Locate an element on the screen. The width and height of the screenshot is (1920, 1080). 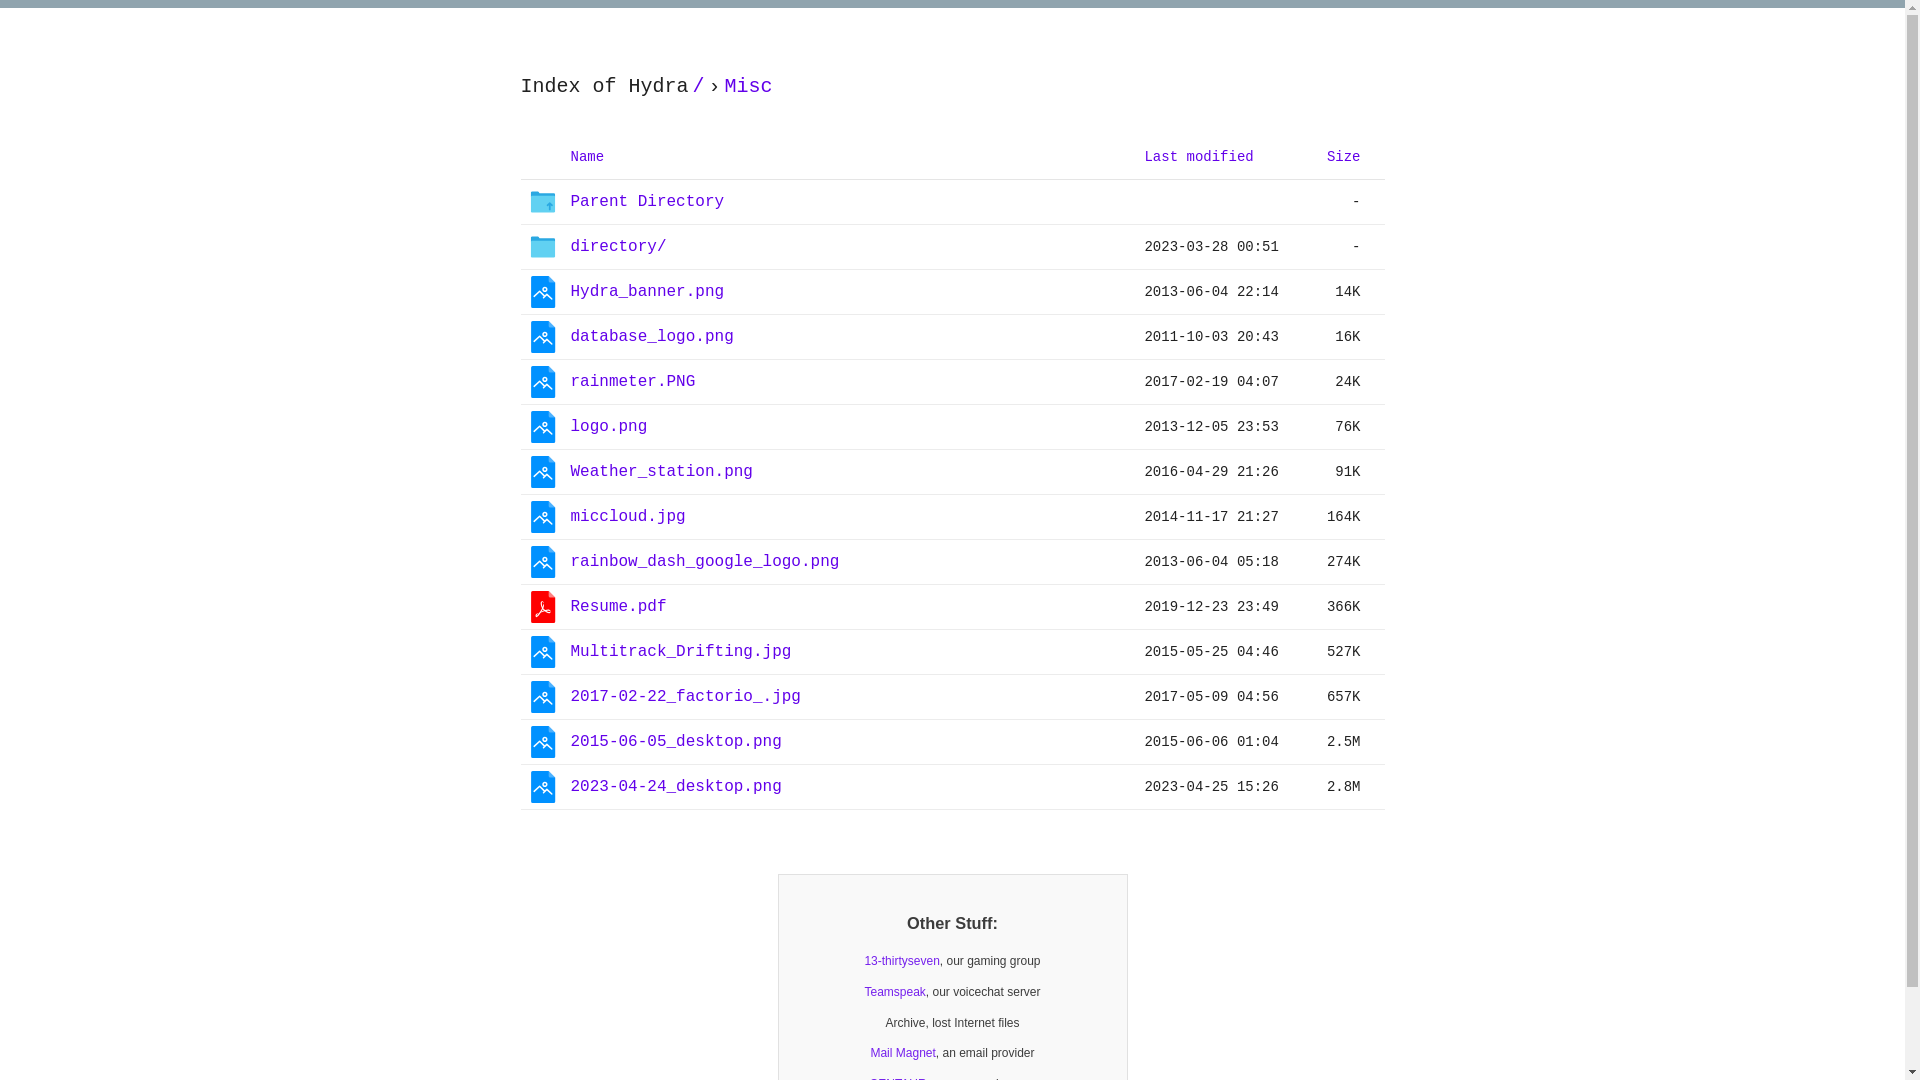
Weather_station.png is located at coordinates (661, 472).